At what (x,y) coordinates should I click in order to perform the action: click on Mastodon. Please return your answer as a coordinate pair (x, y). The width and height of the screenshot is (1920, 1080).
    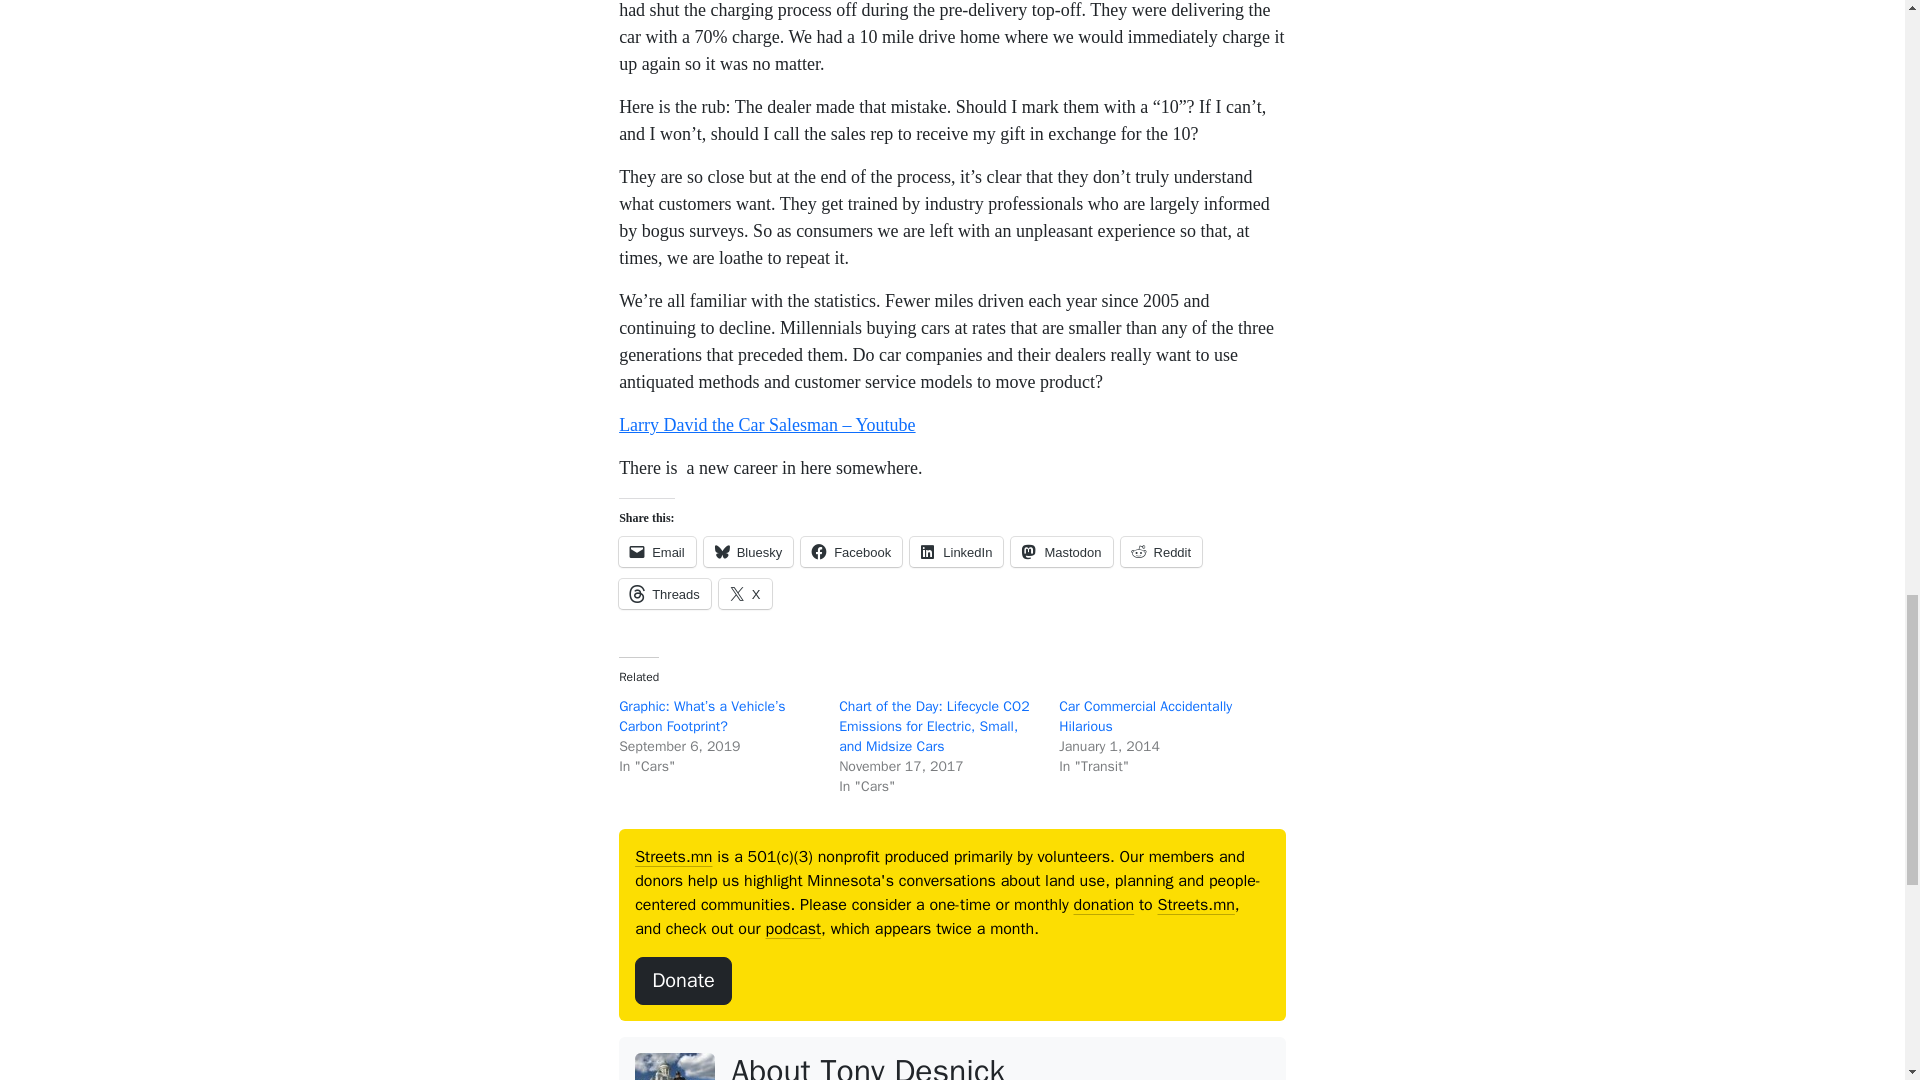
    Looking at the image, I should click on (1061, 552).